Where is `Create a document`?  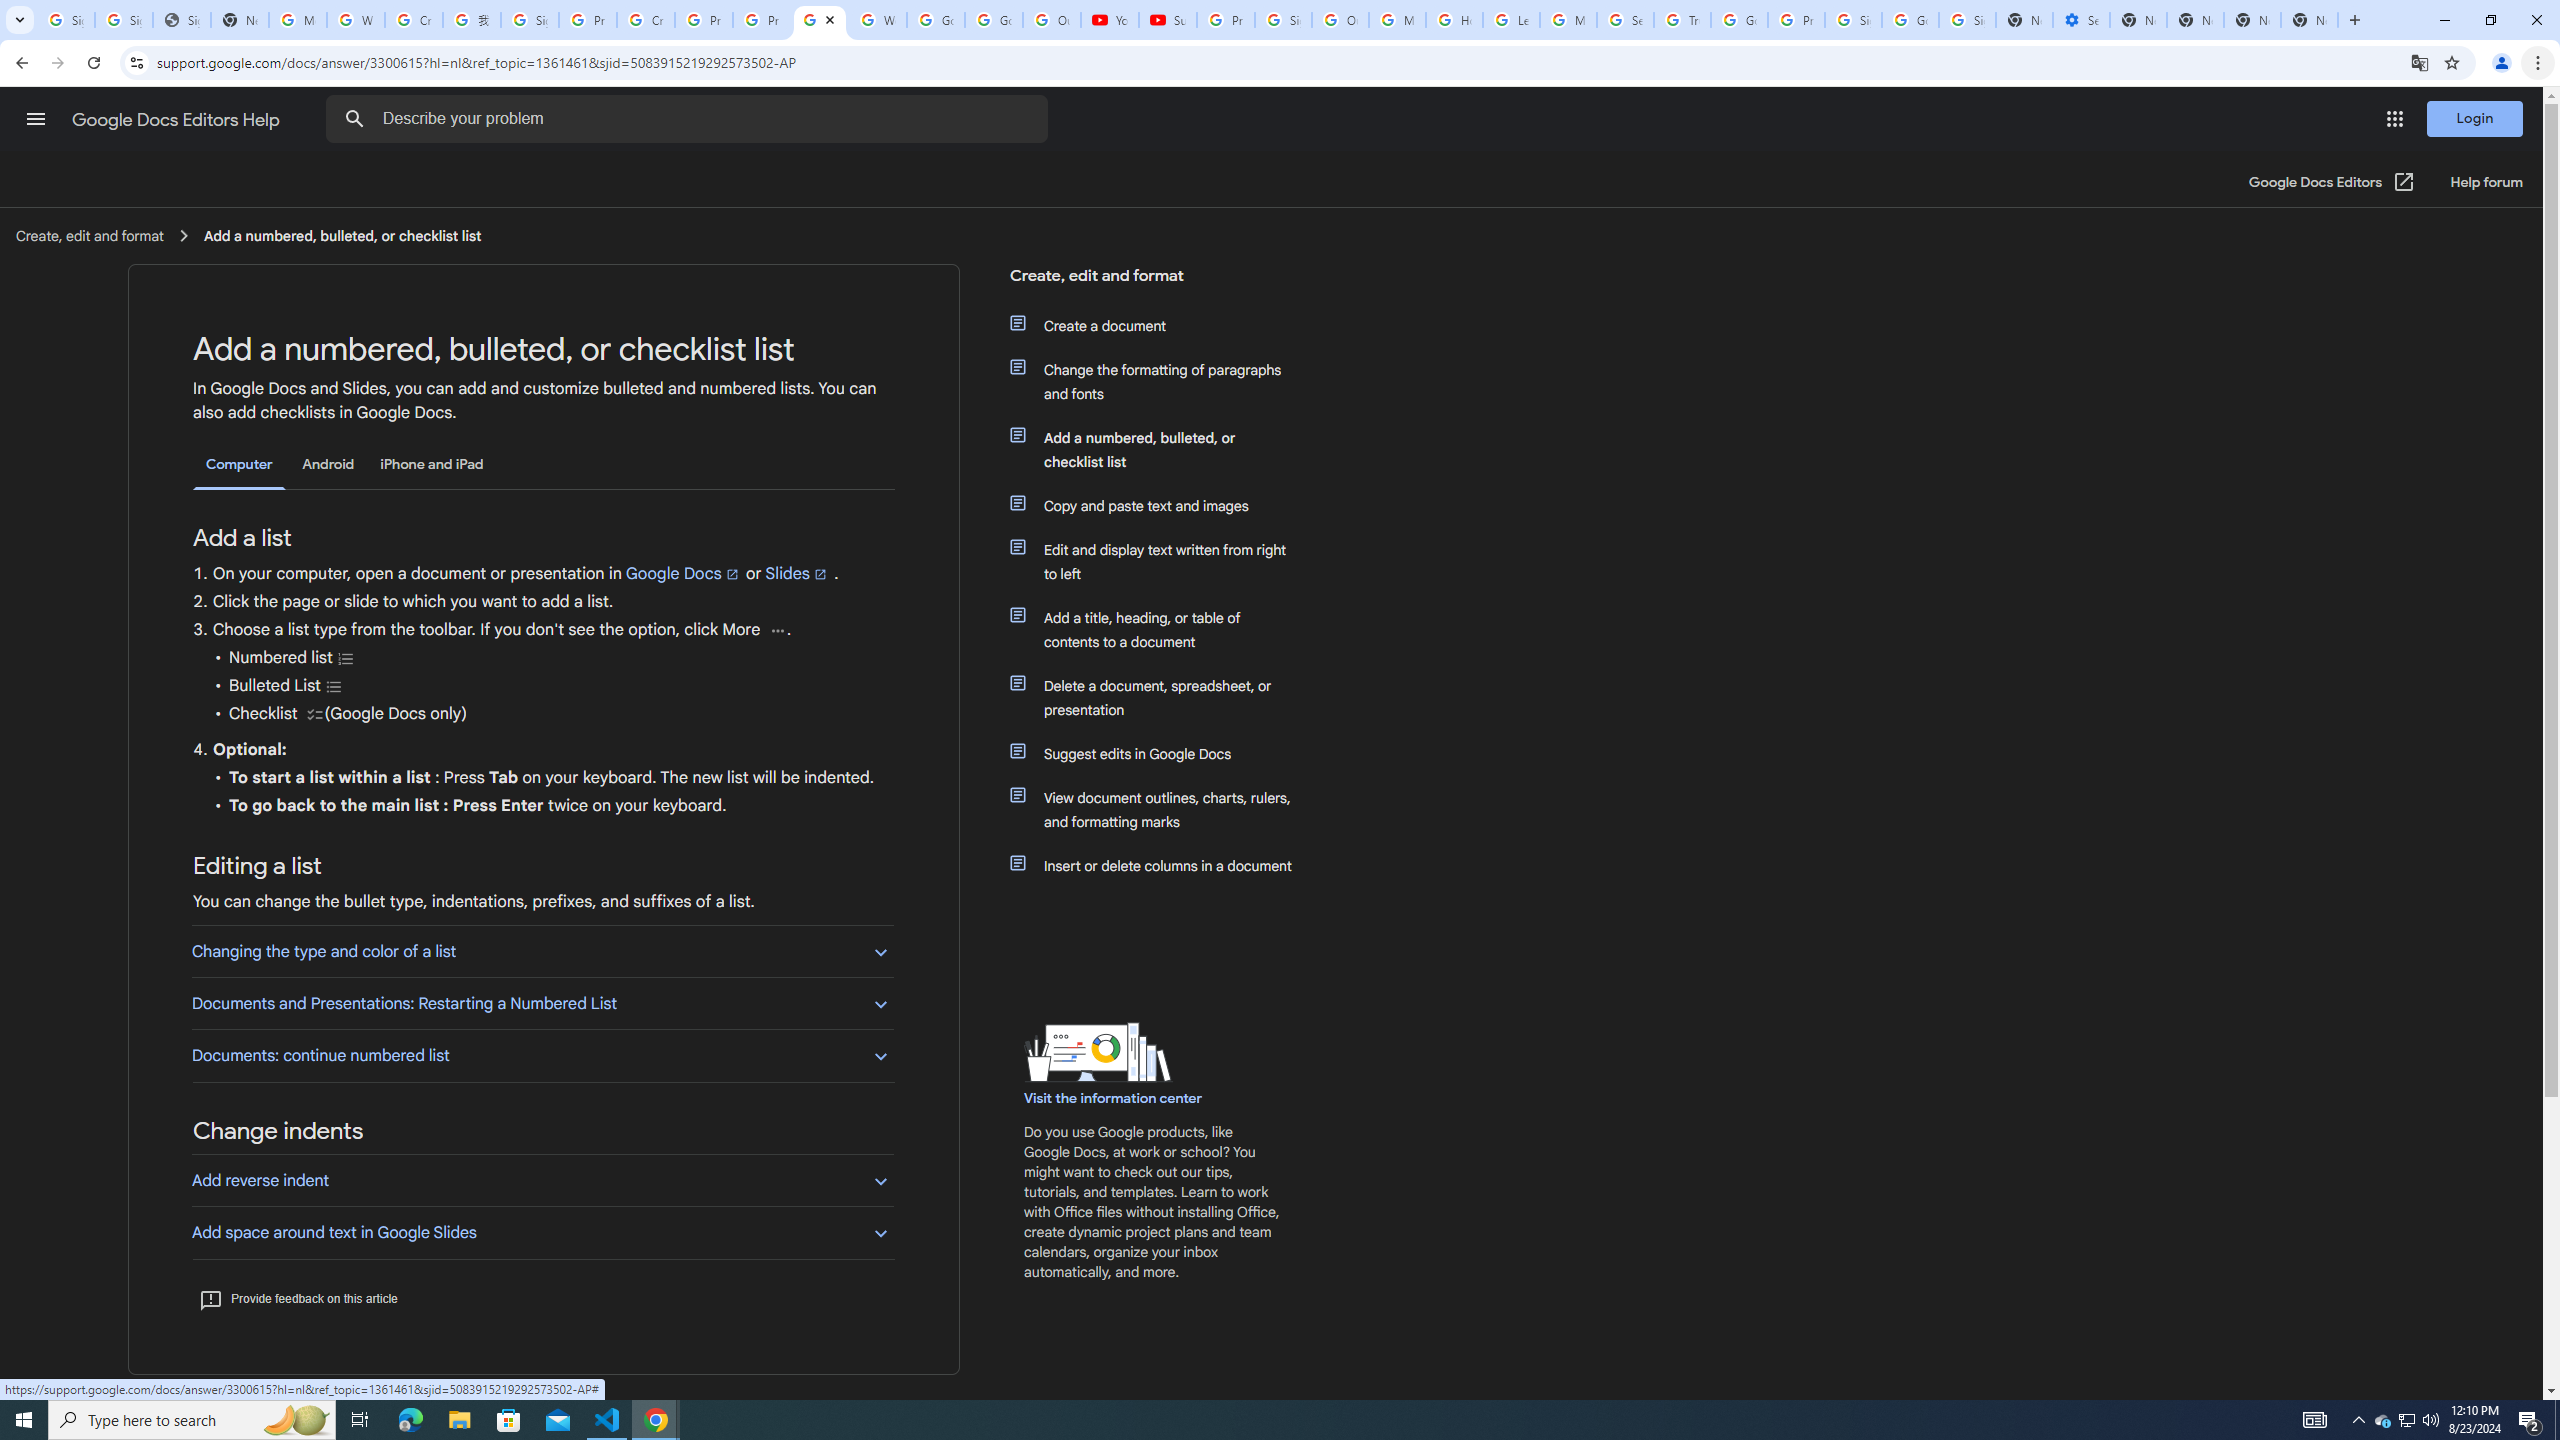 Create a document is located at coordinates (1163, 326).